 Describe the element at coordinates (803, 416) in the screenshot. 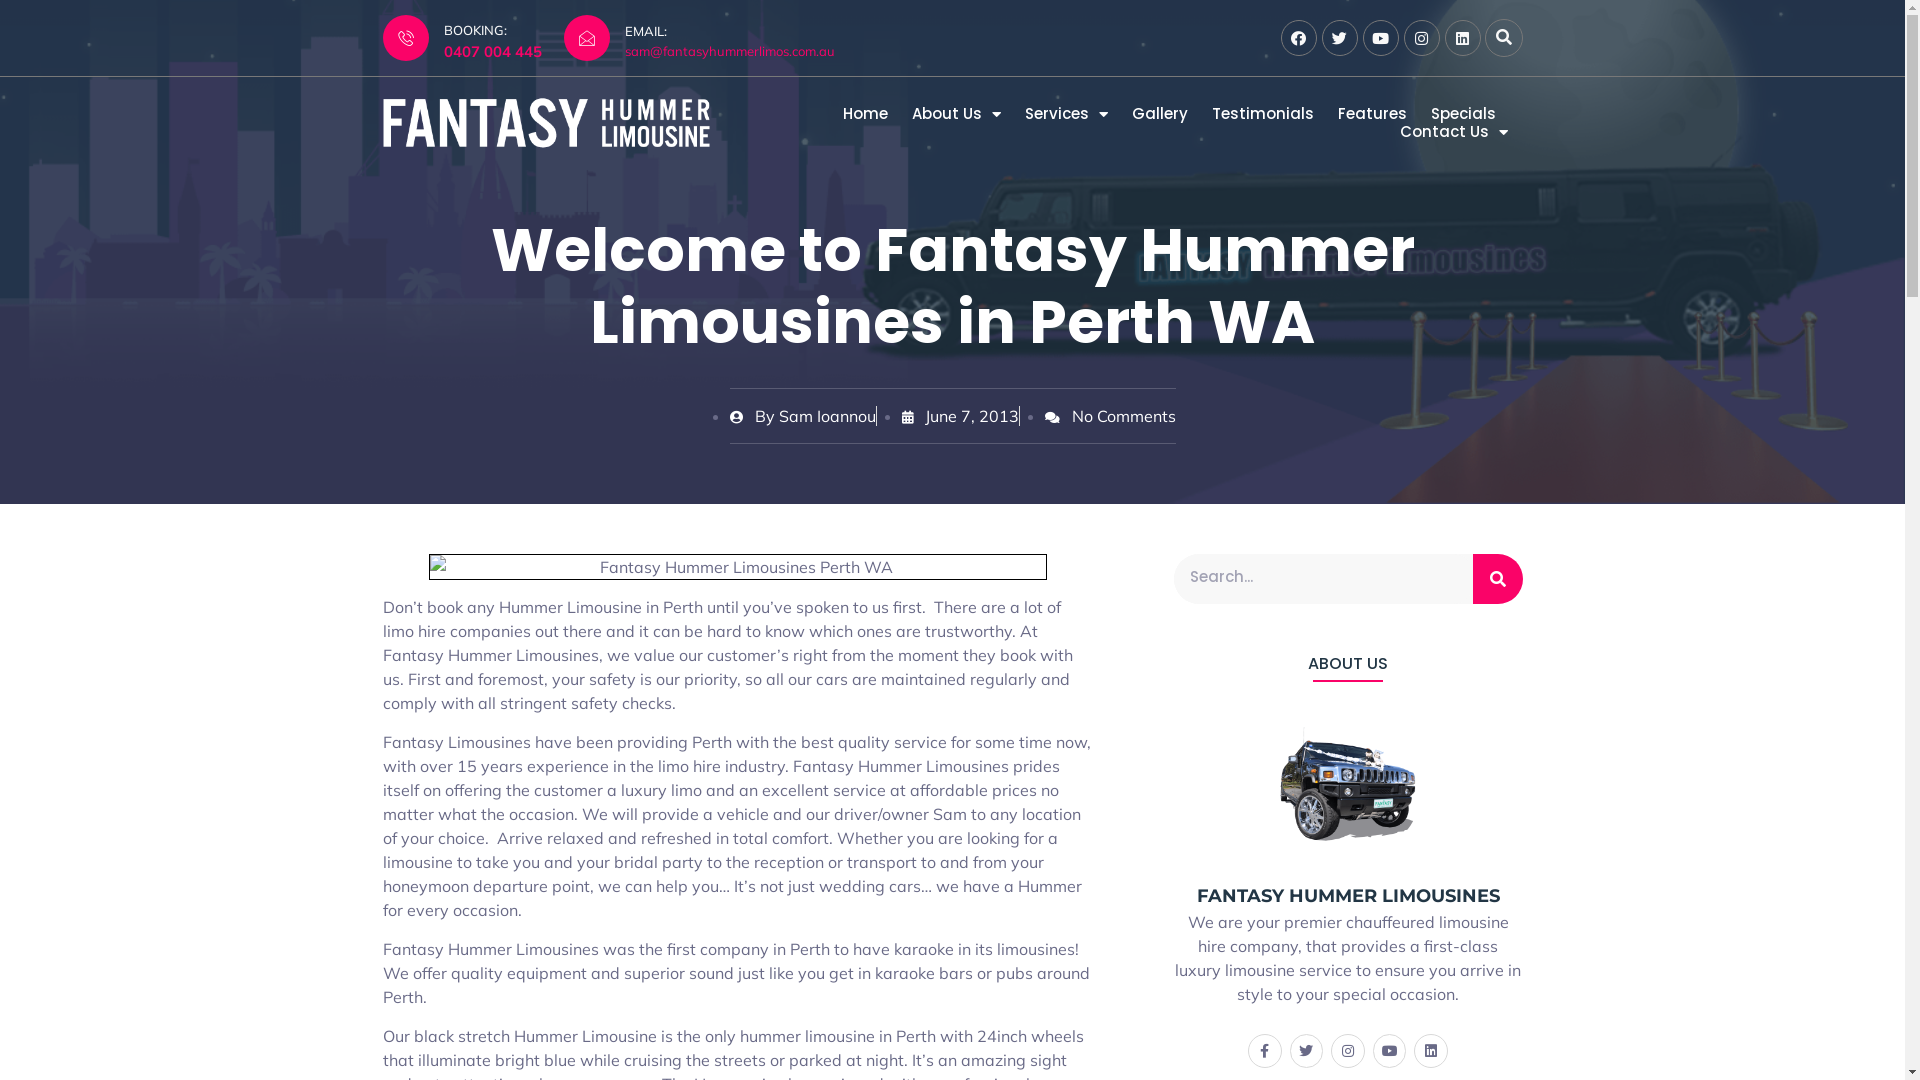

I see `By Sam Ioannou` at that location.